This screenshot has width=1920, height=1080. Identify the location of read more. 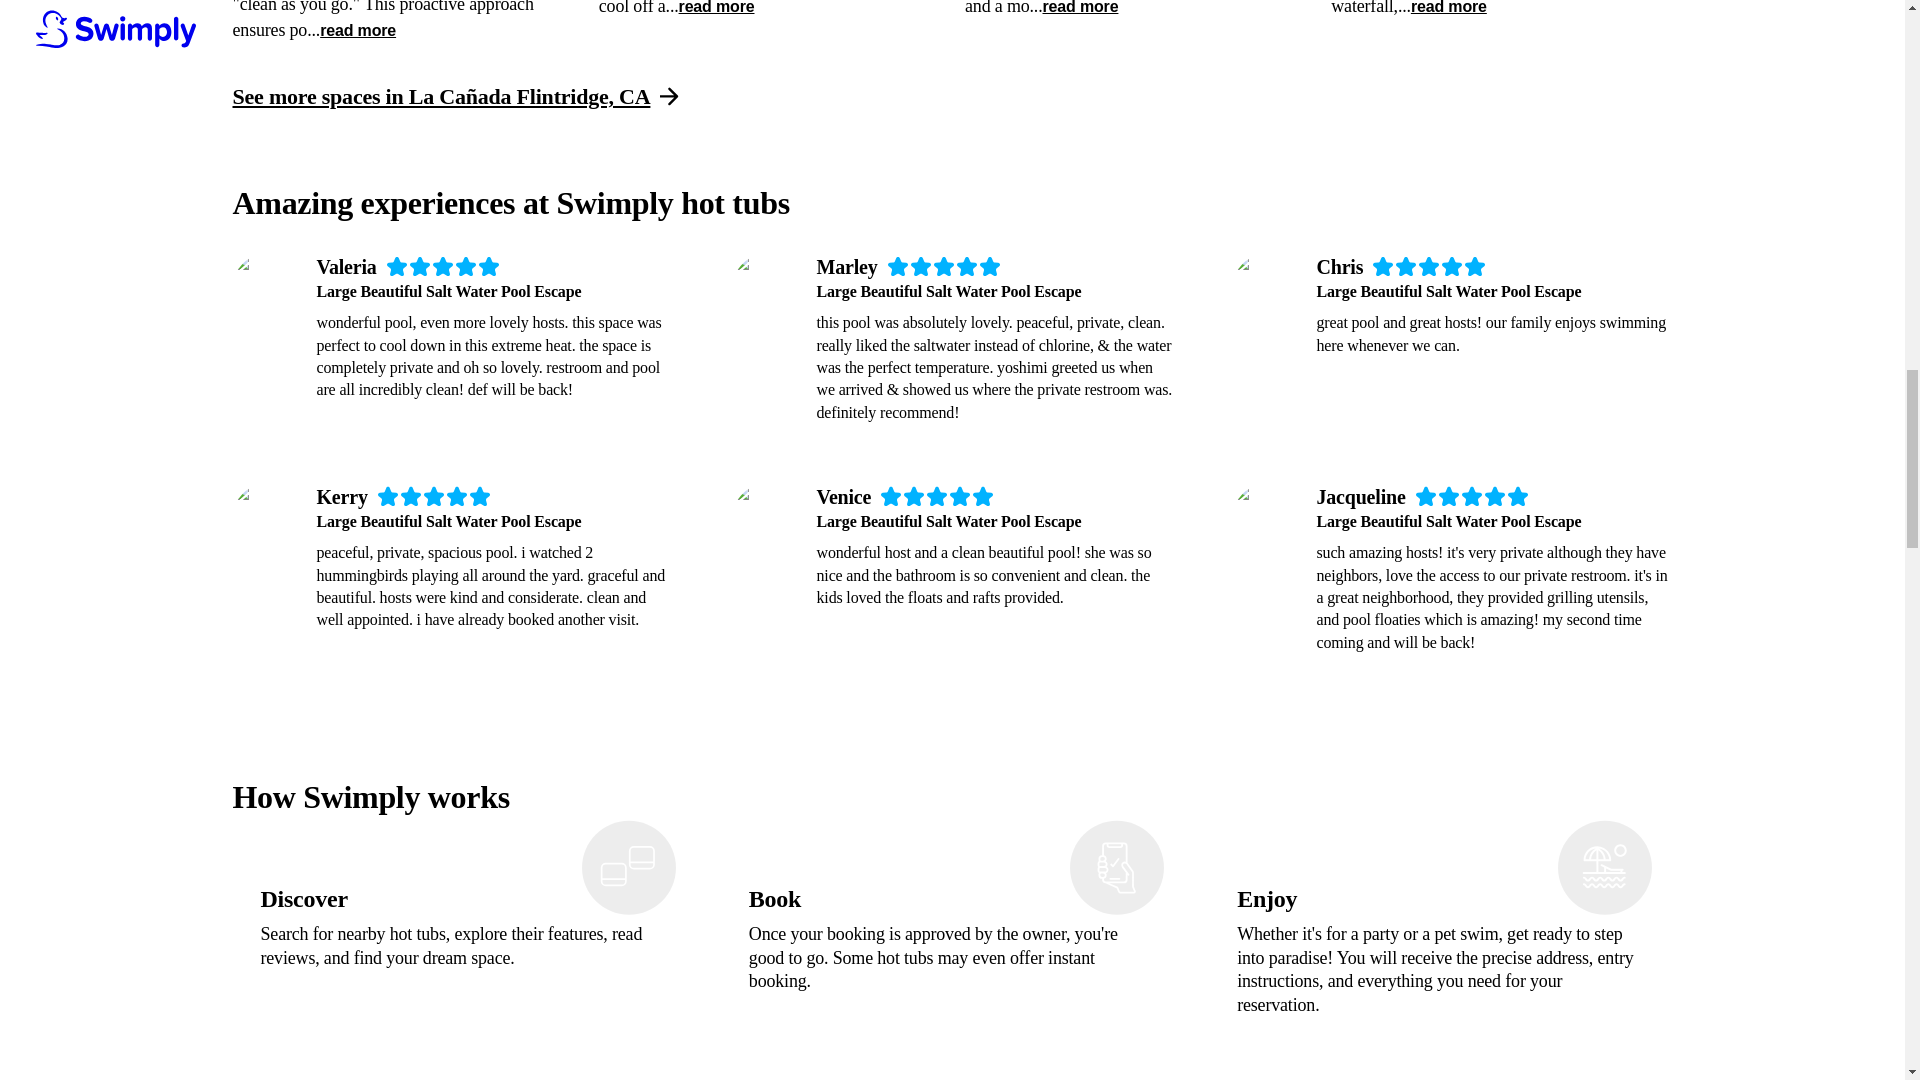
(716, 9).